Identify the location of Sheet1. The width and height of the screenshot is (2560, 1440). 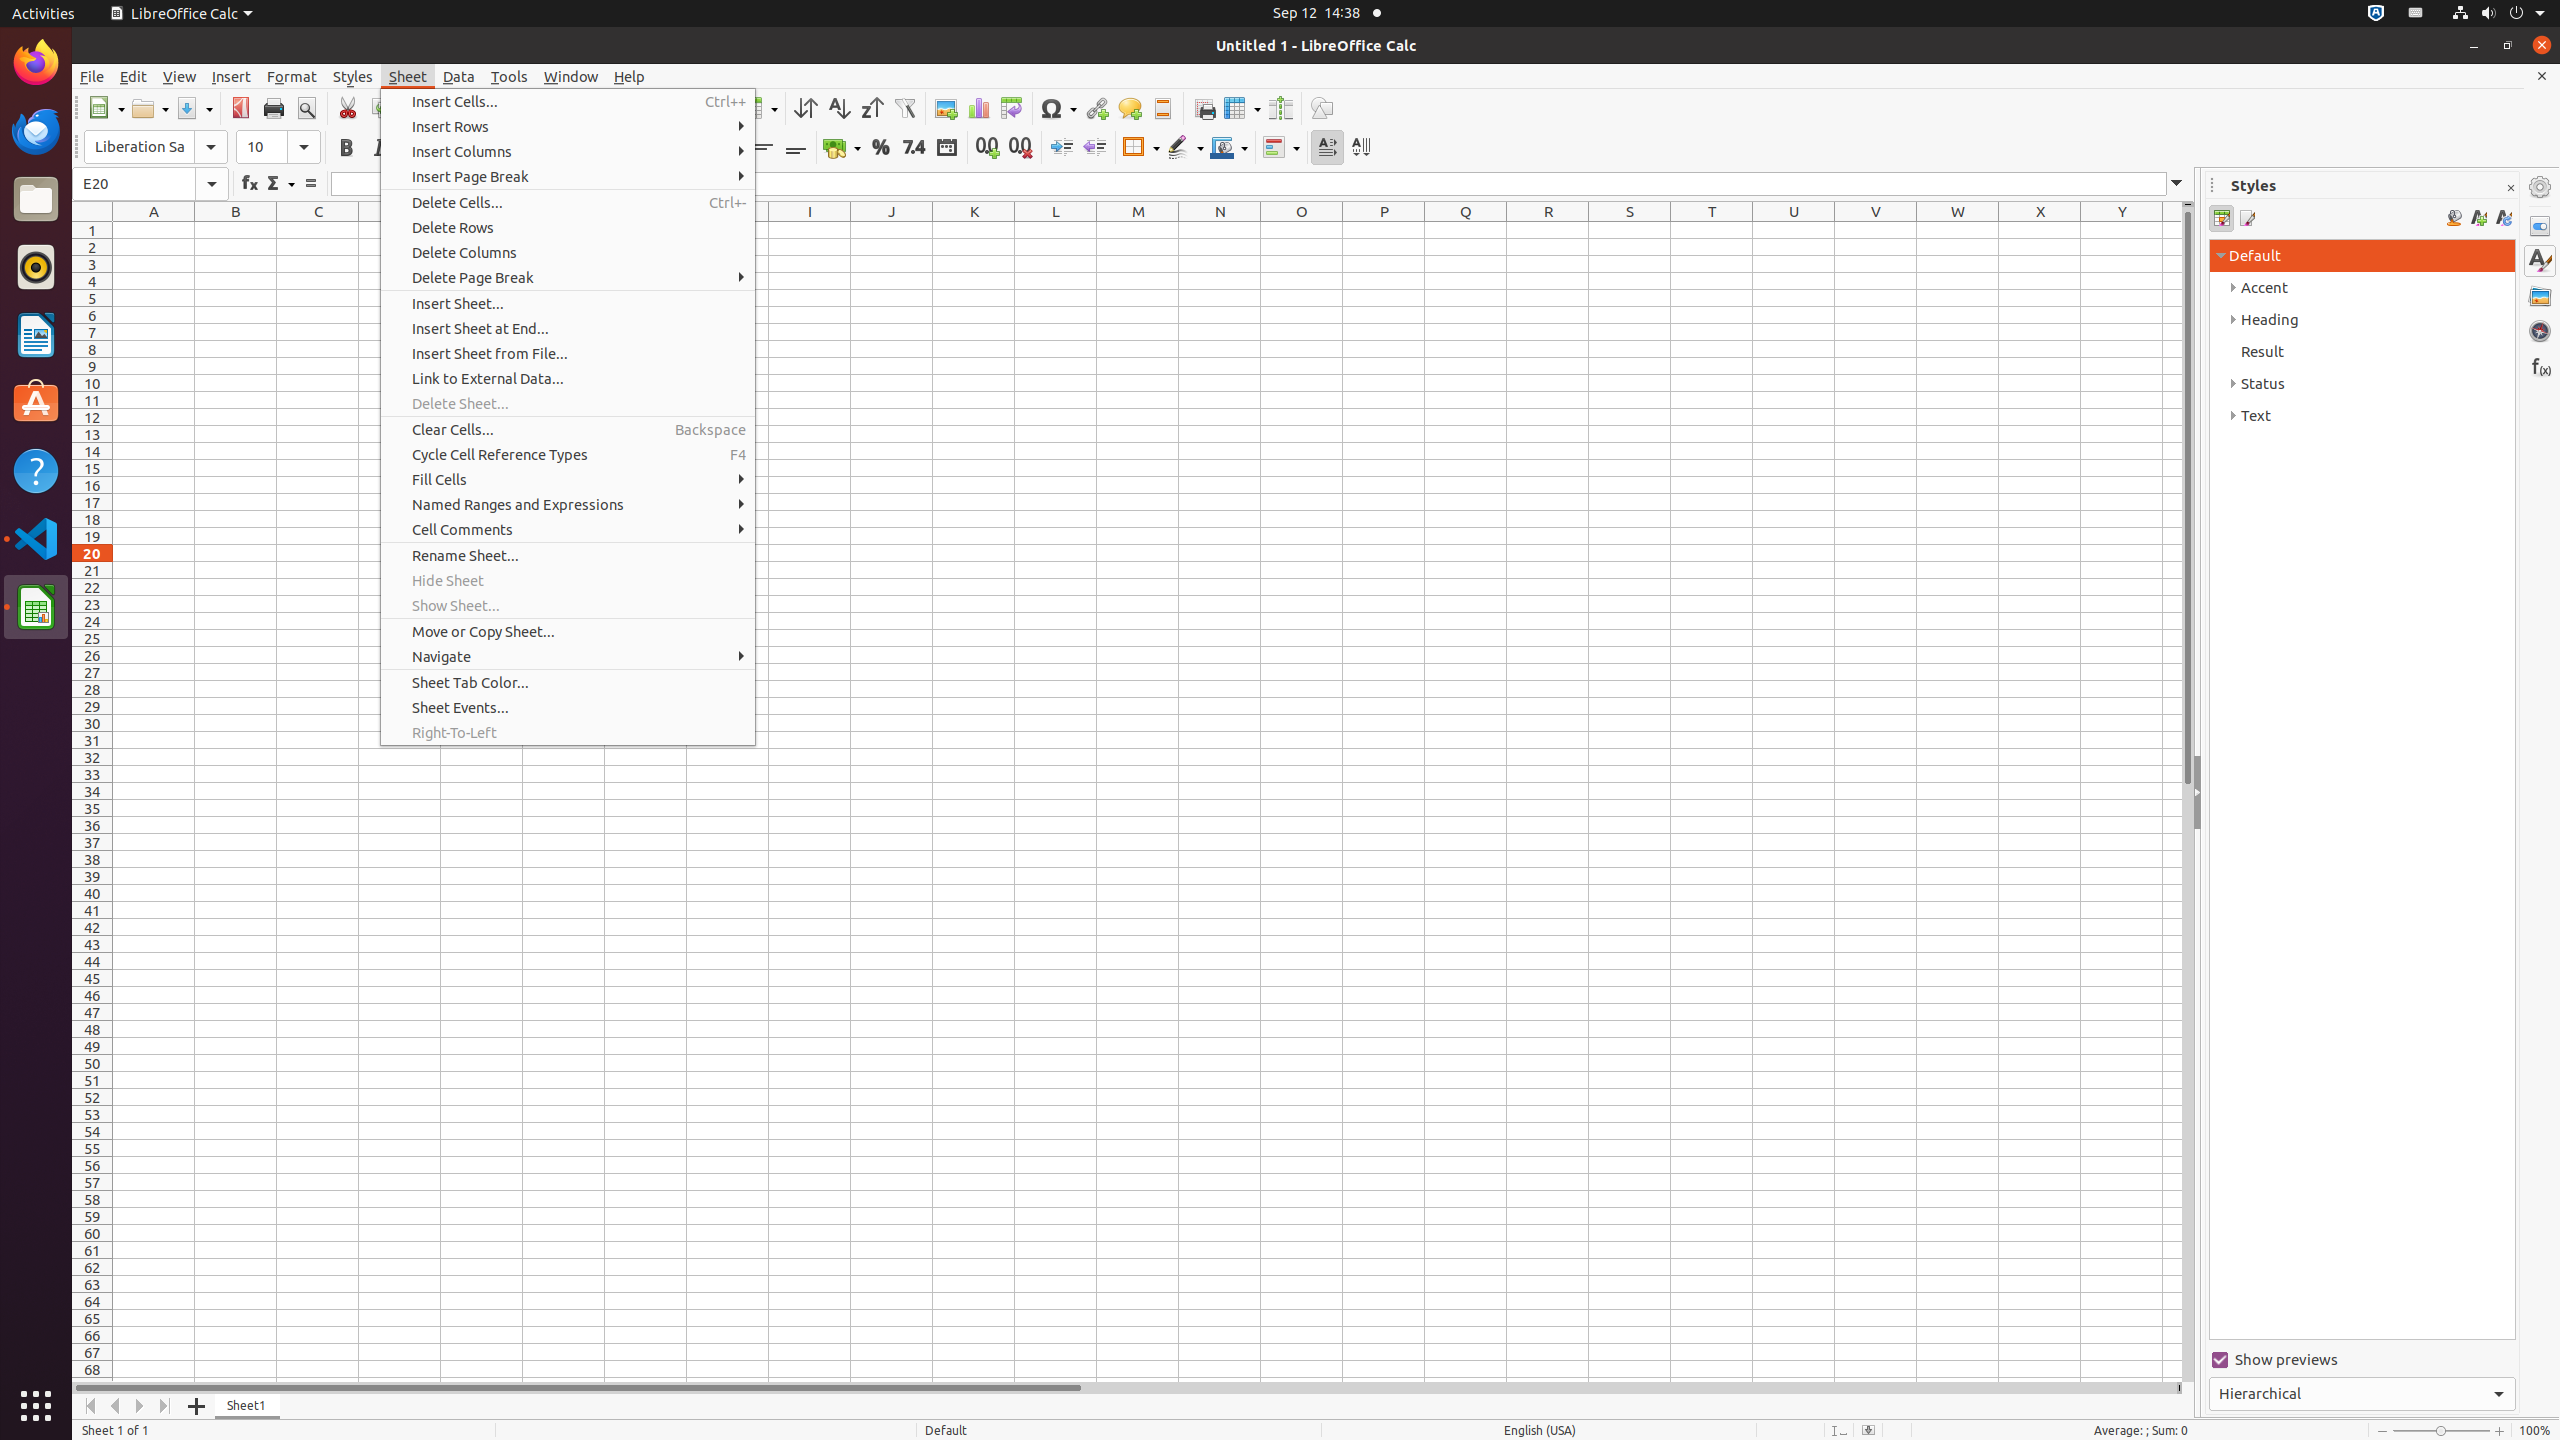
(248, 1406).